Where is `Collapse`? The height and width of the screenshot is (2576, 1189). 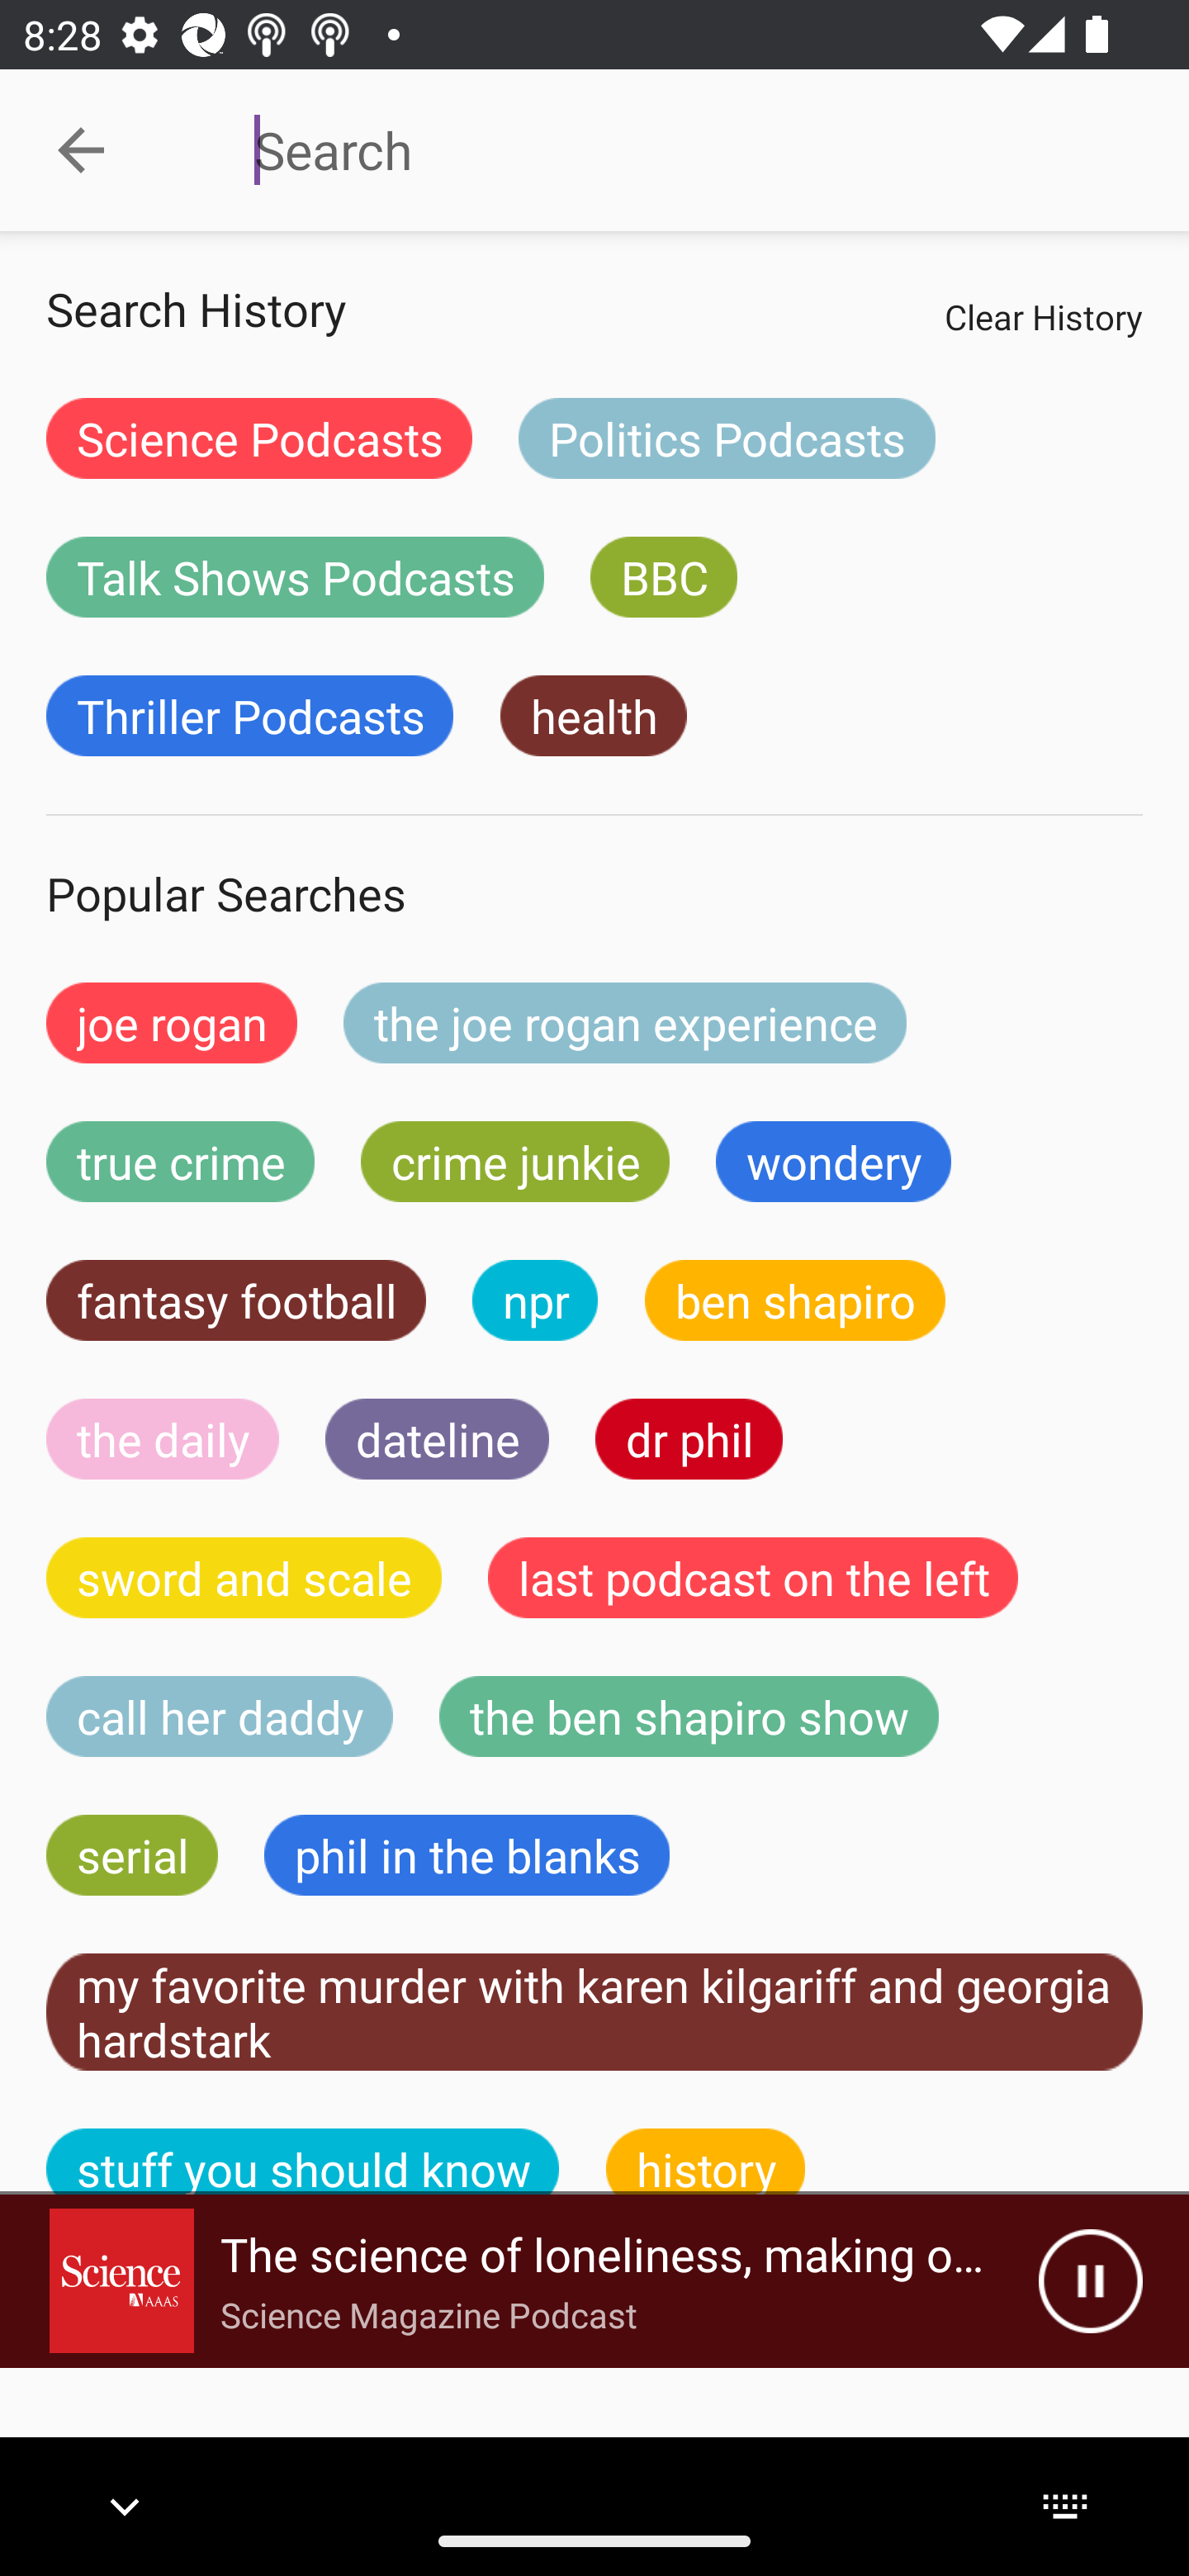
Collapse is located at coordinates (81, 150).